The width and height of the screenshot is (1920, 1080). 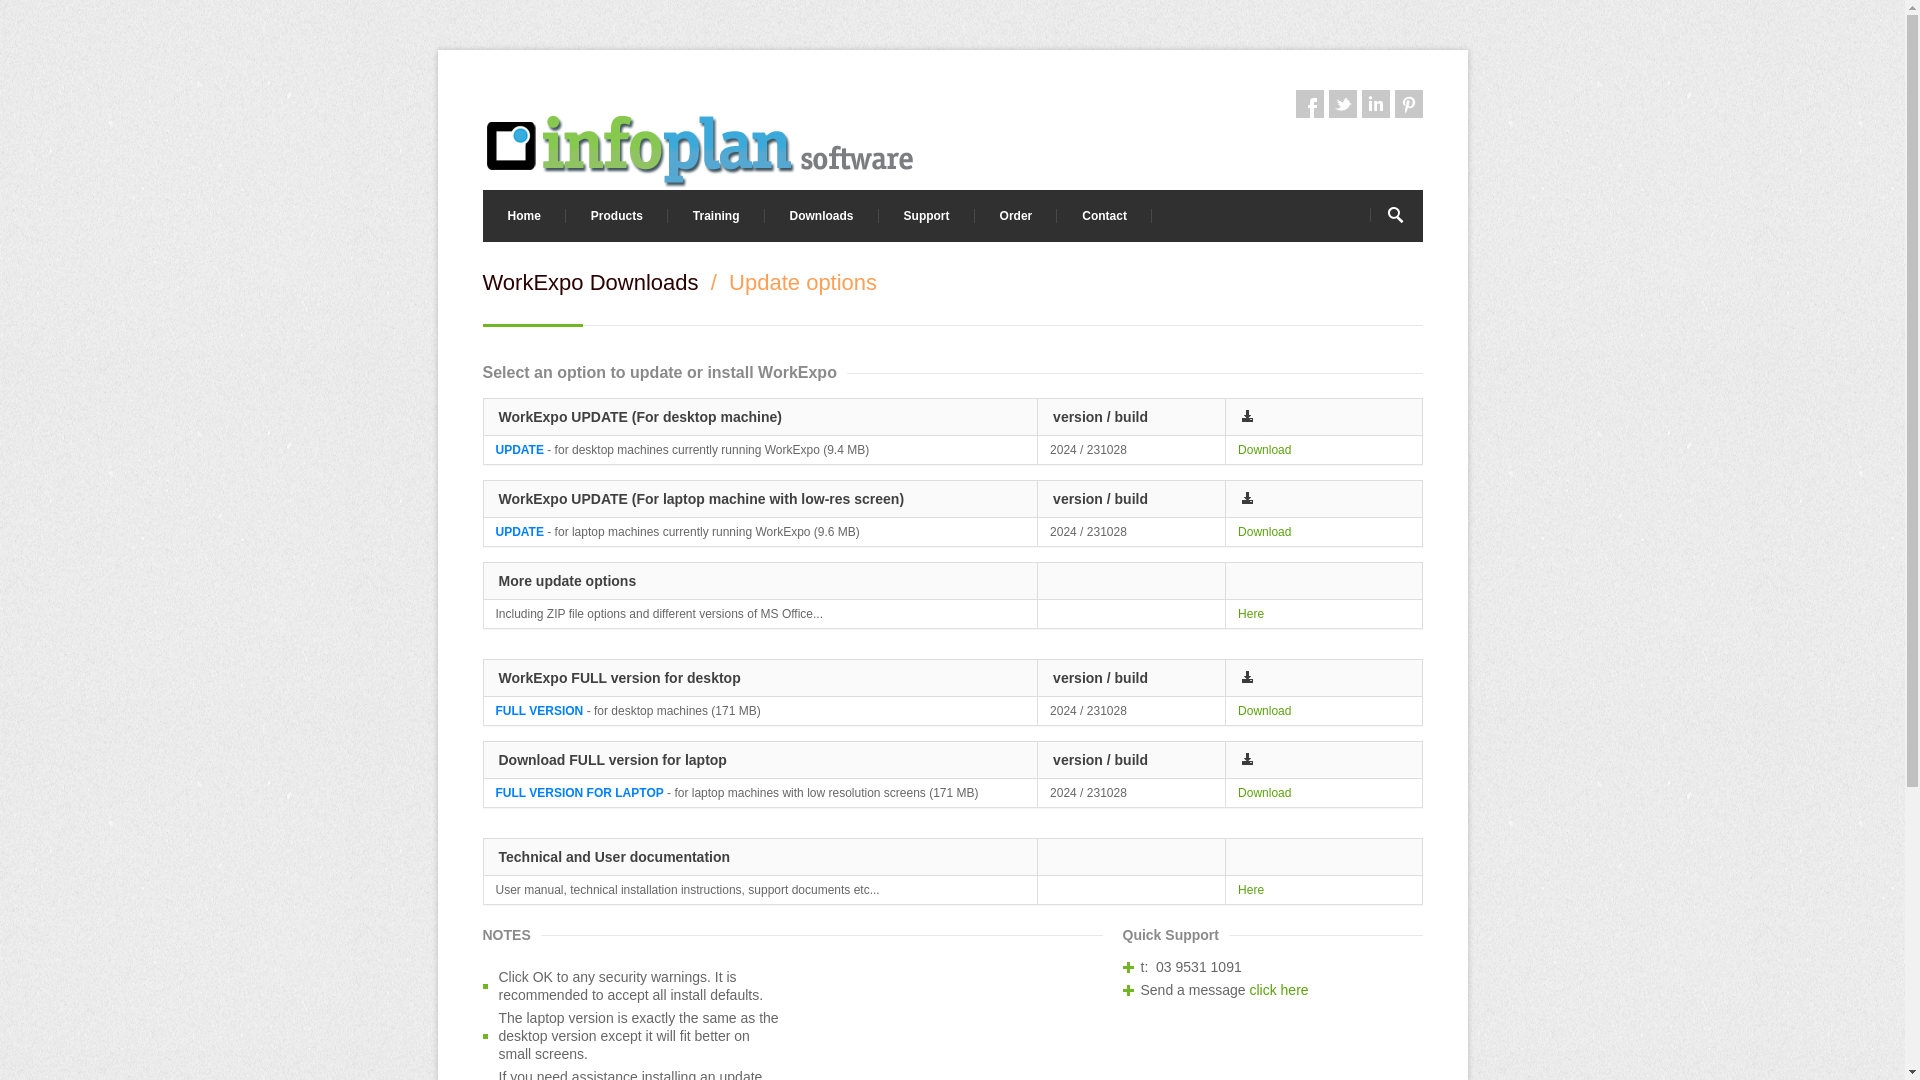 I want to click on UPDATE, so click(x=520, y=532).